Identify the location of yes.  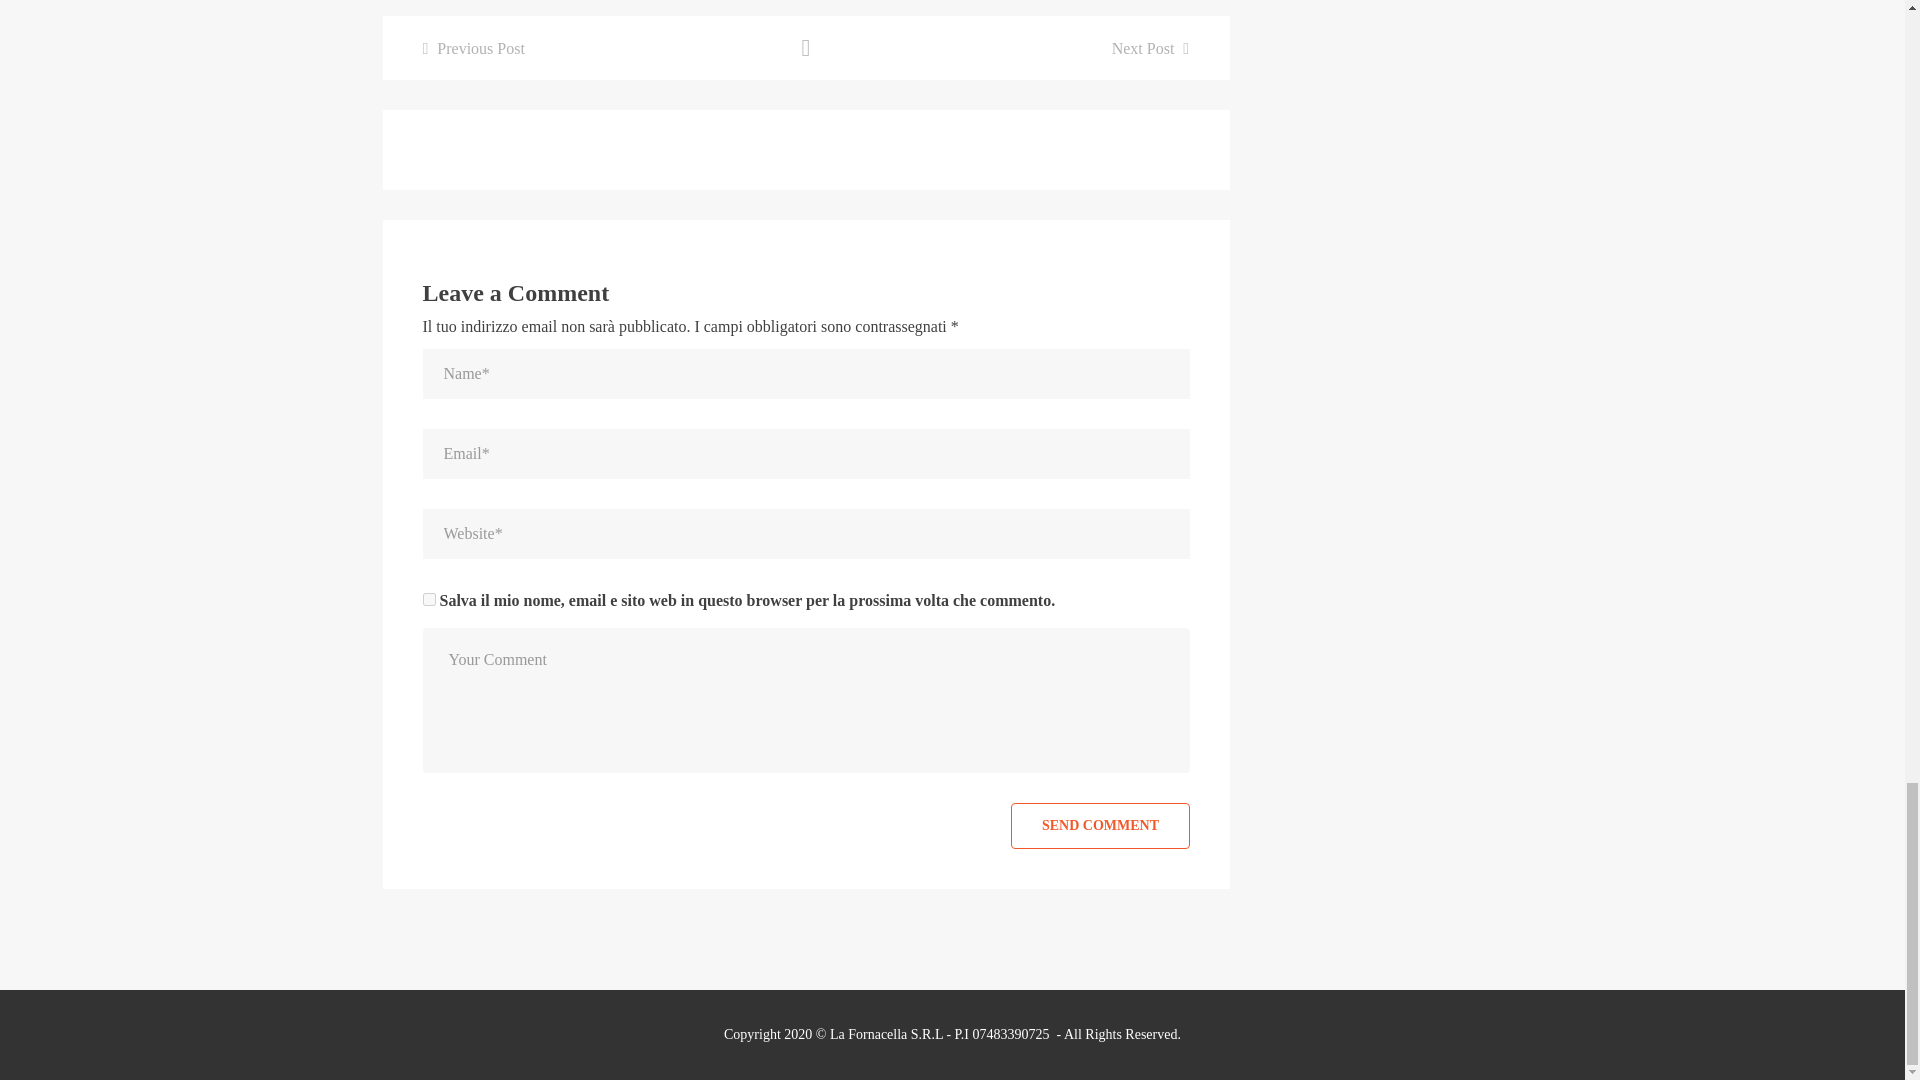
(428, 598).